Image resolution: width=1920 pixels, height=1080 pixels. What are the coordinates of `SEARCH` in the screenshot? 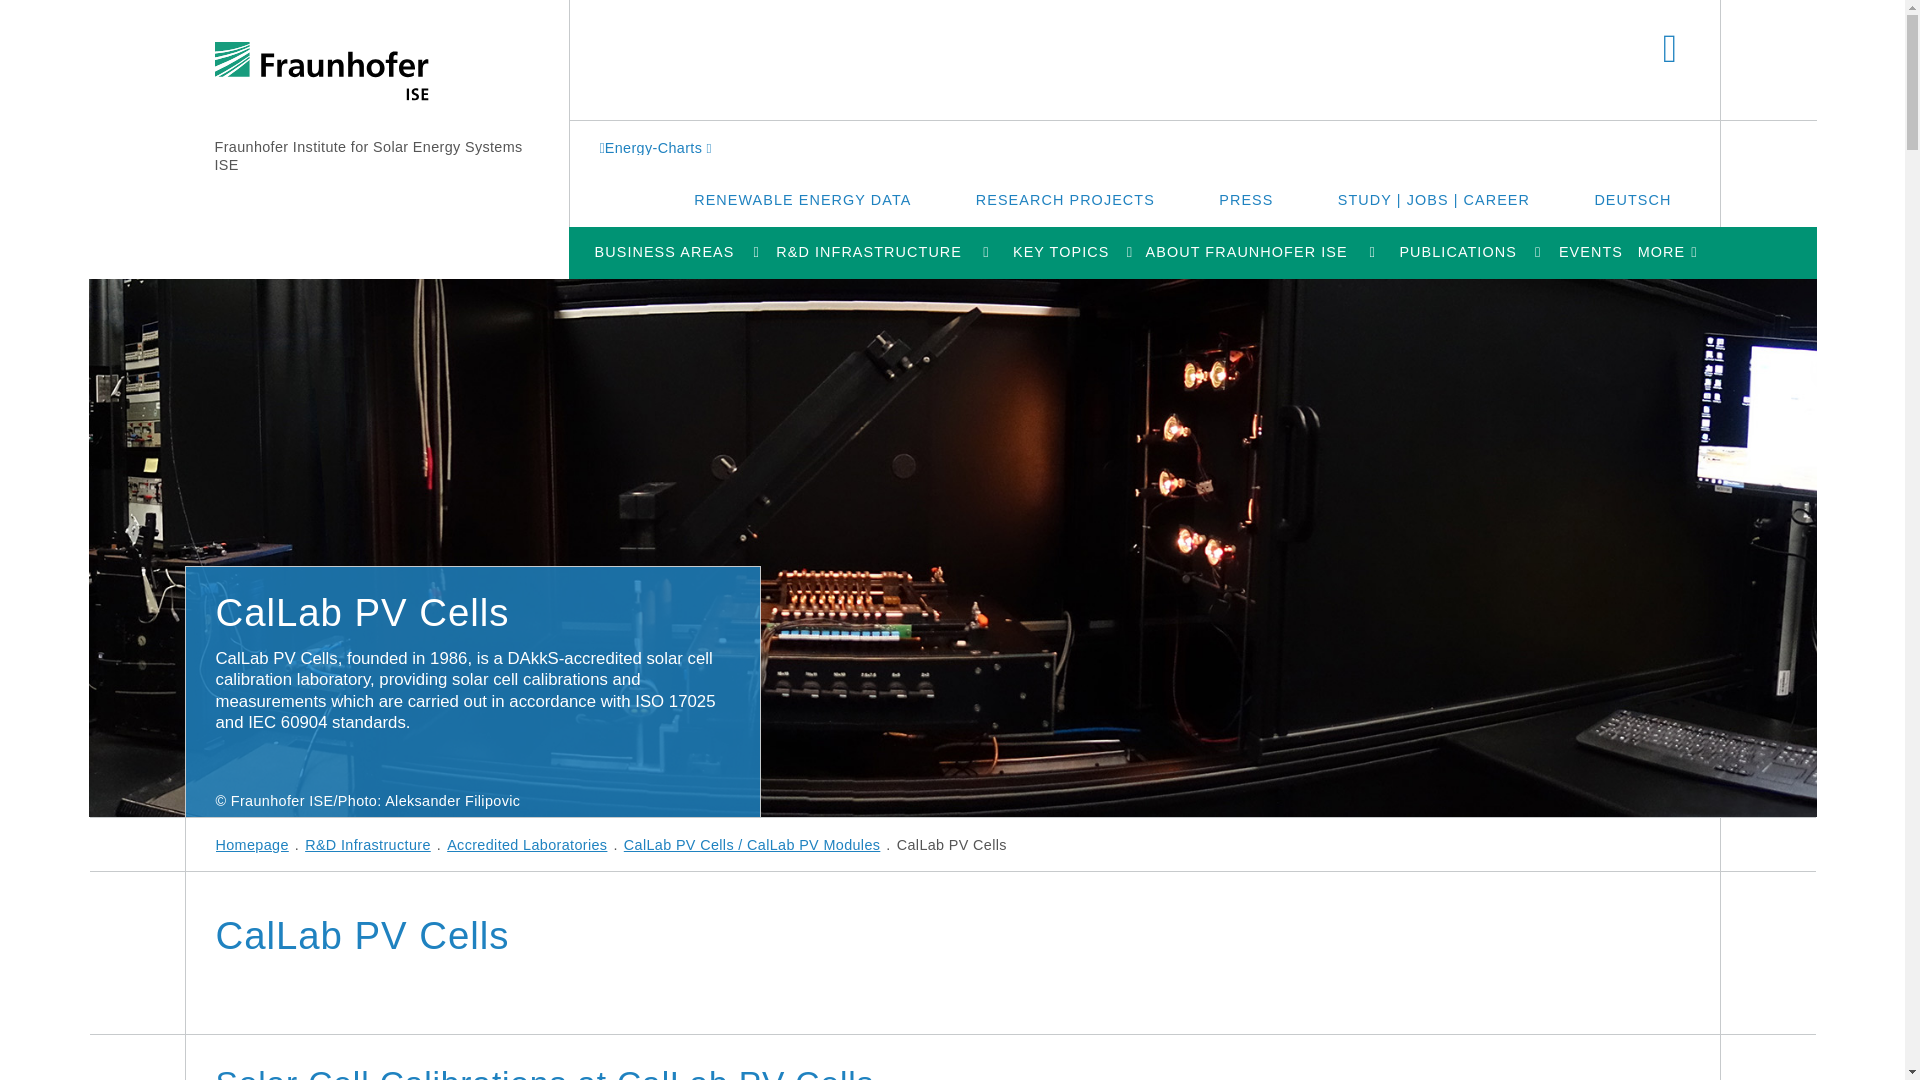 It's located at (1670, 50).